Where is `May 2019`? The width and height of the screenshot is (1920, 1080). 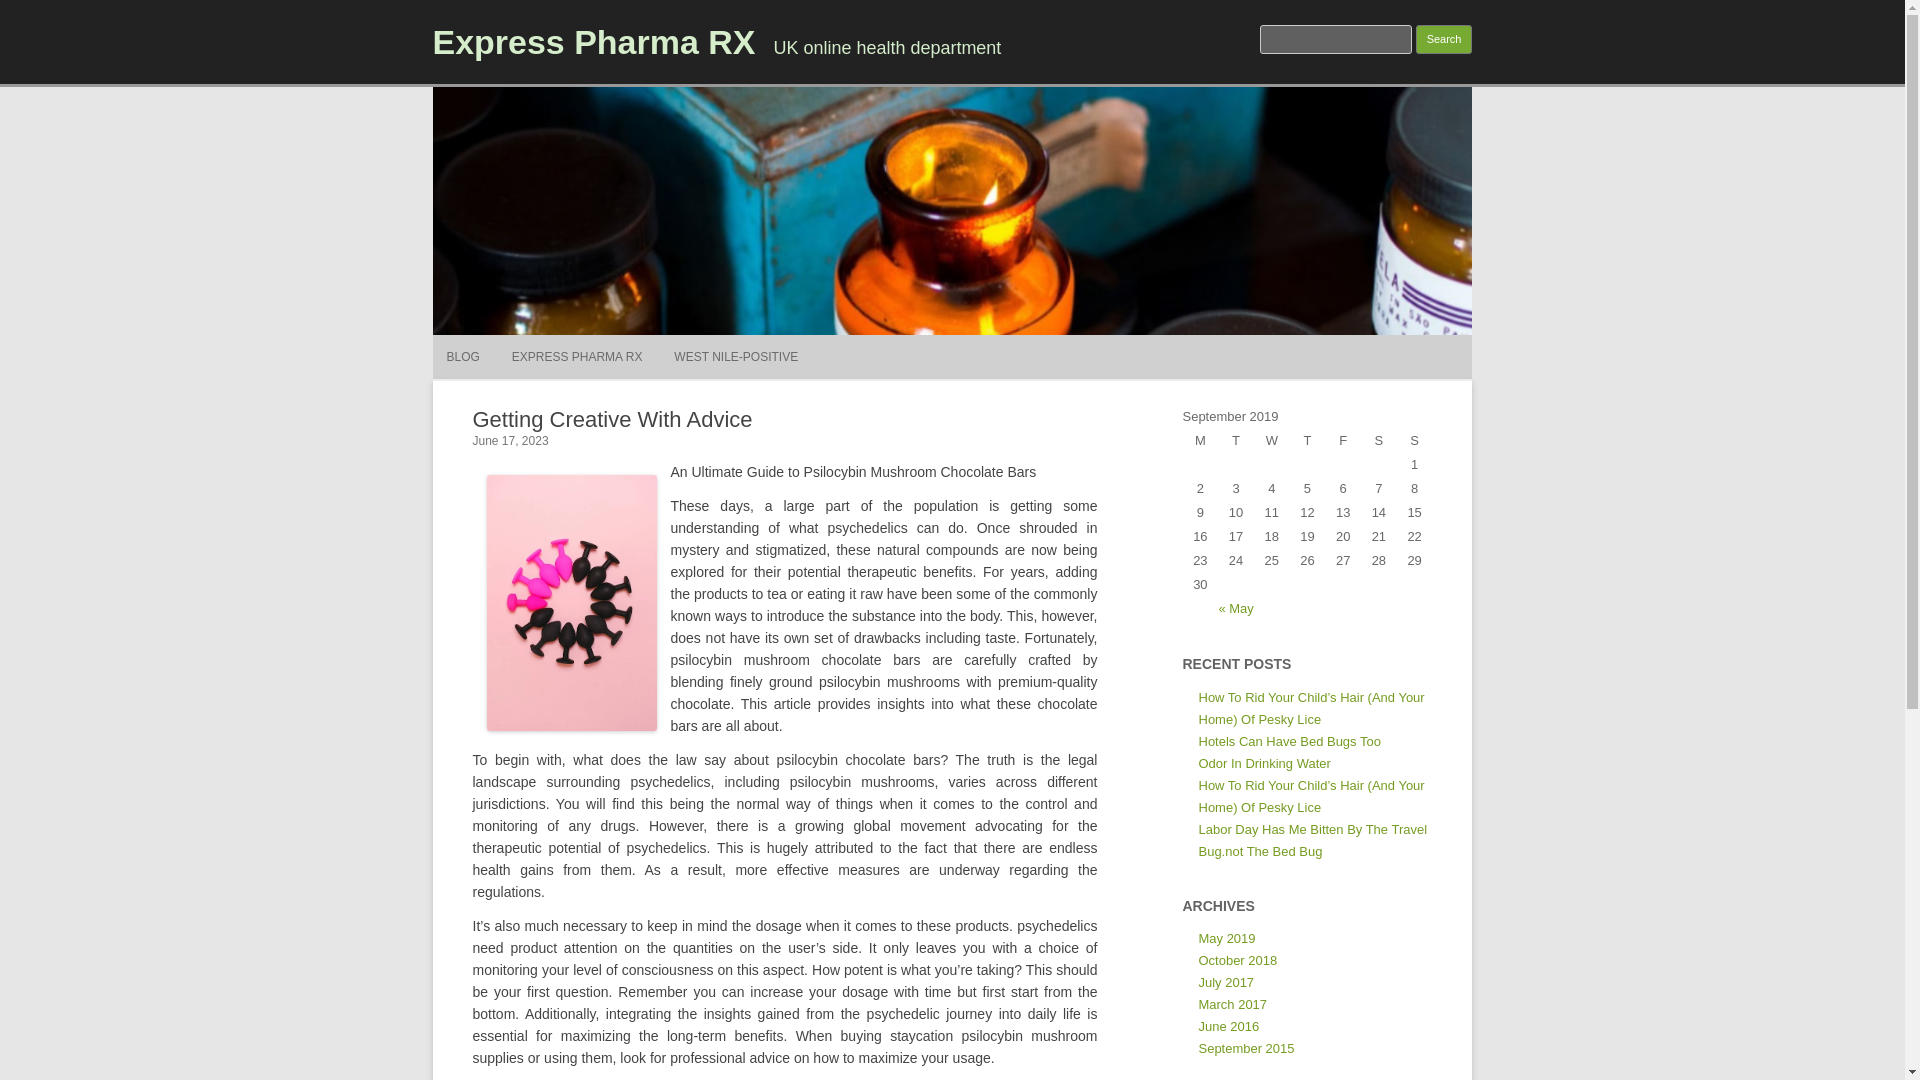
May 2019 is located at coordinates (1226, 938).